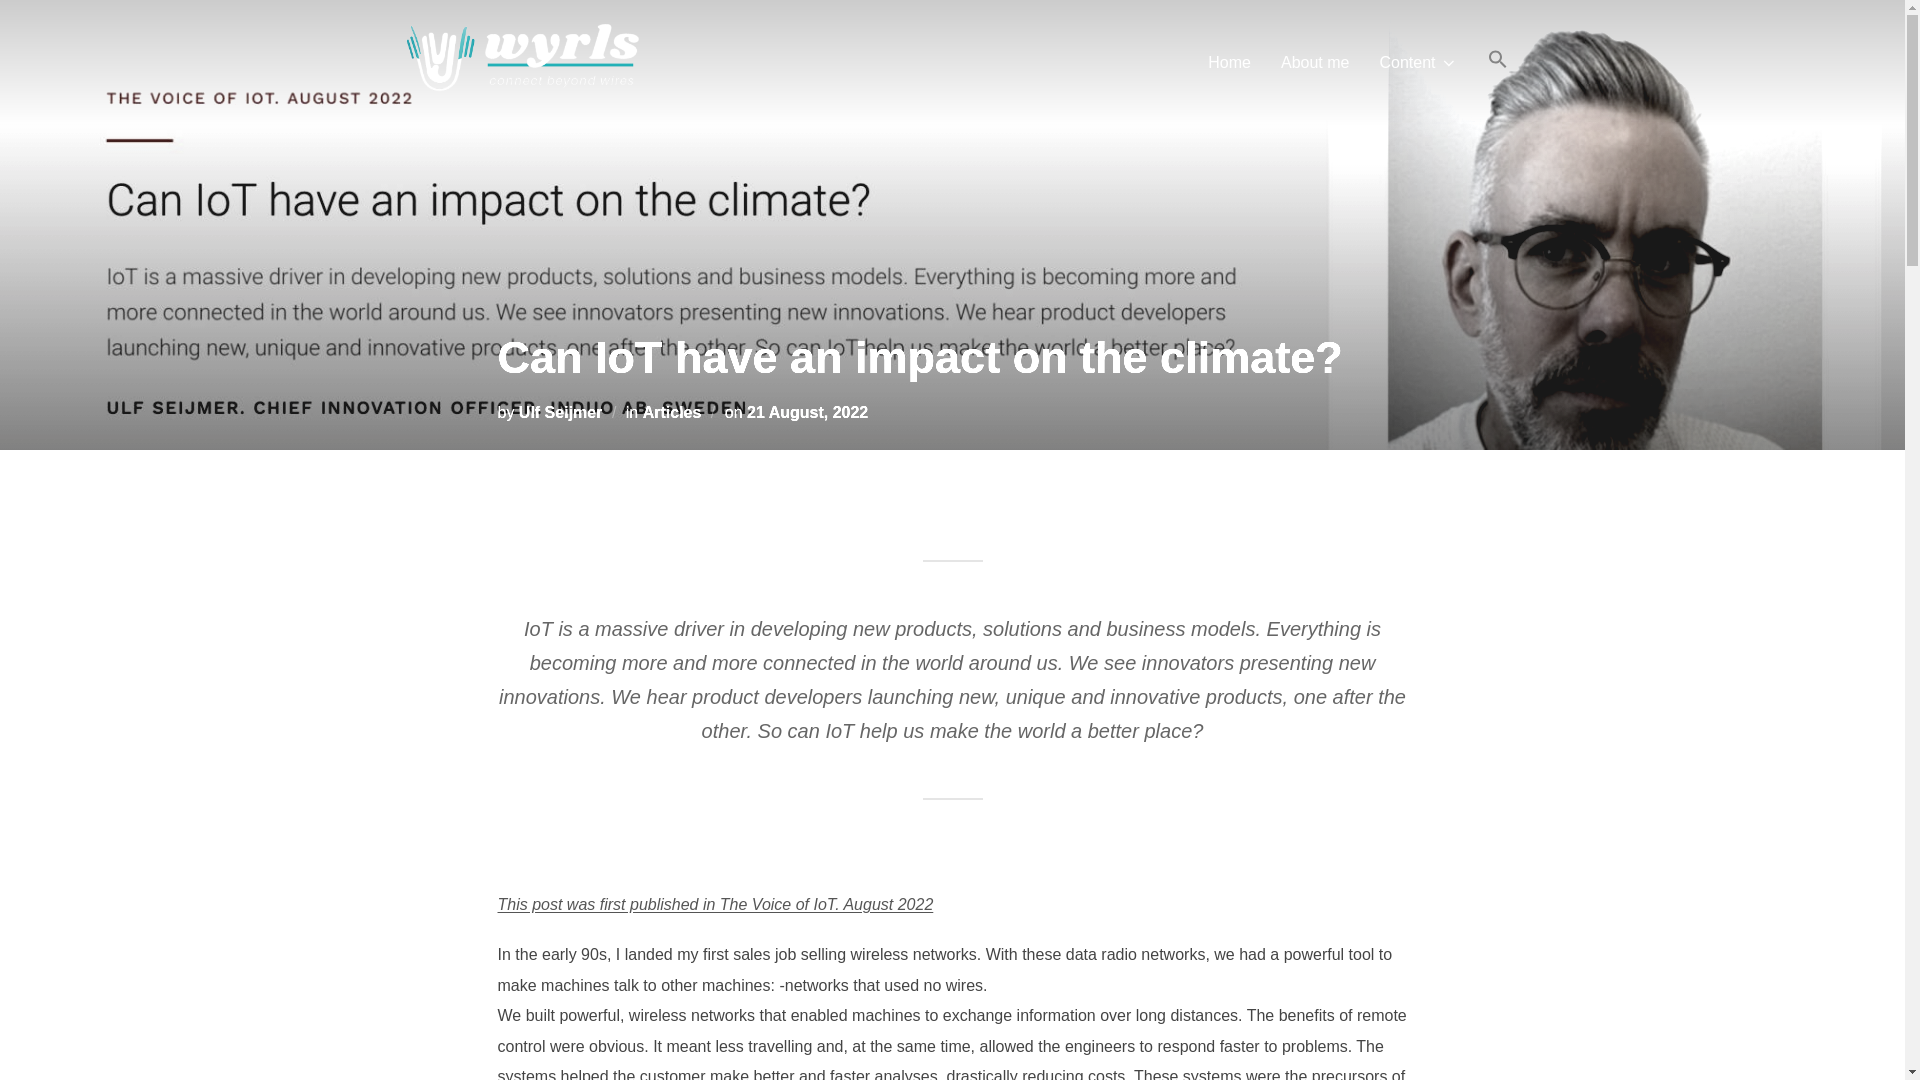  Describe the element at coordinates (806, 412) in the screenshot. I see `21 August, 2022` at that location.